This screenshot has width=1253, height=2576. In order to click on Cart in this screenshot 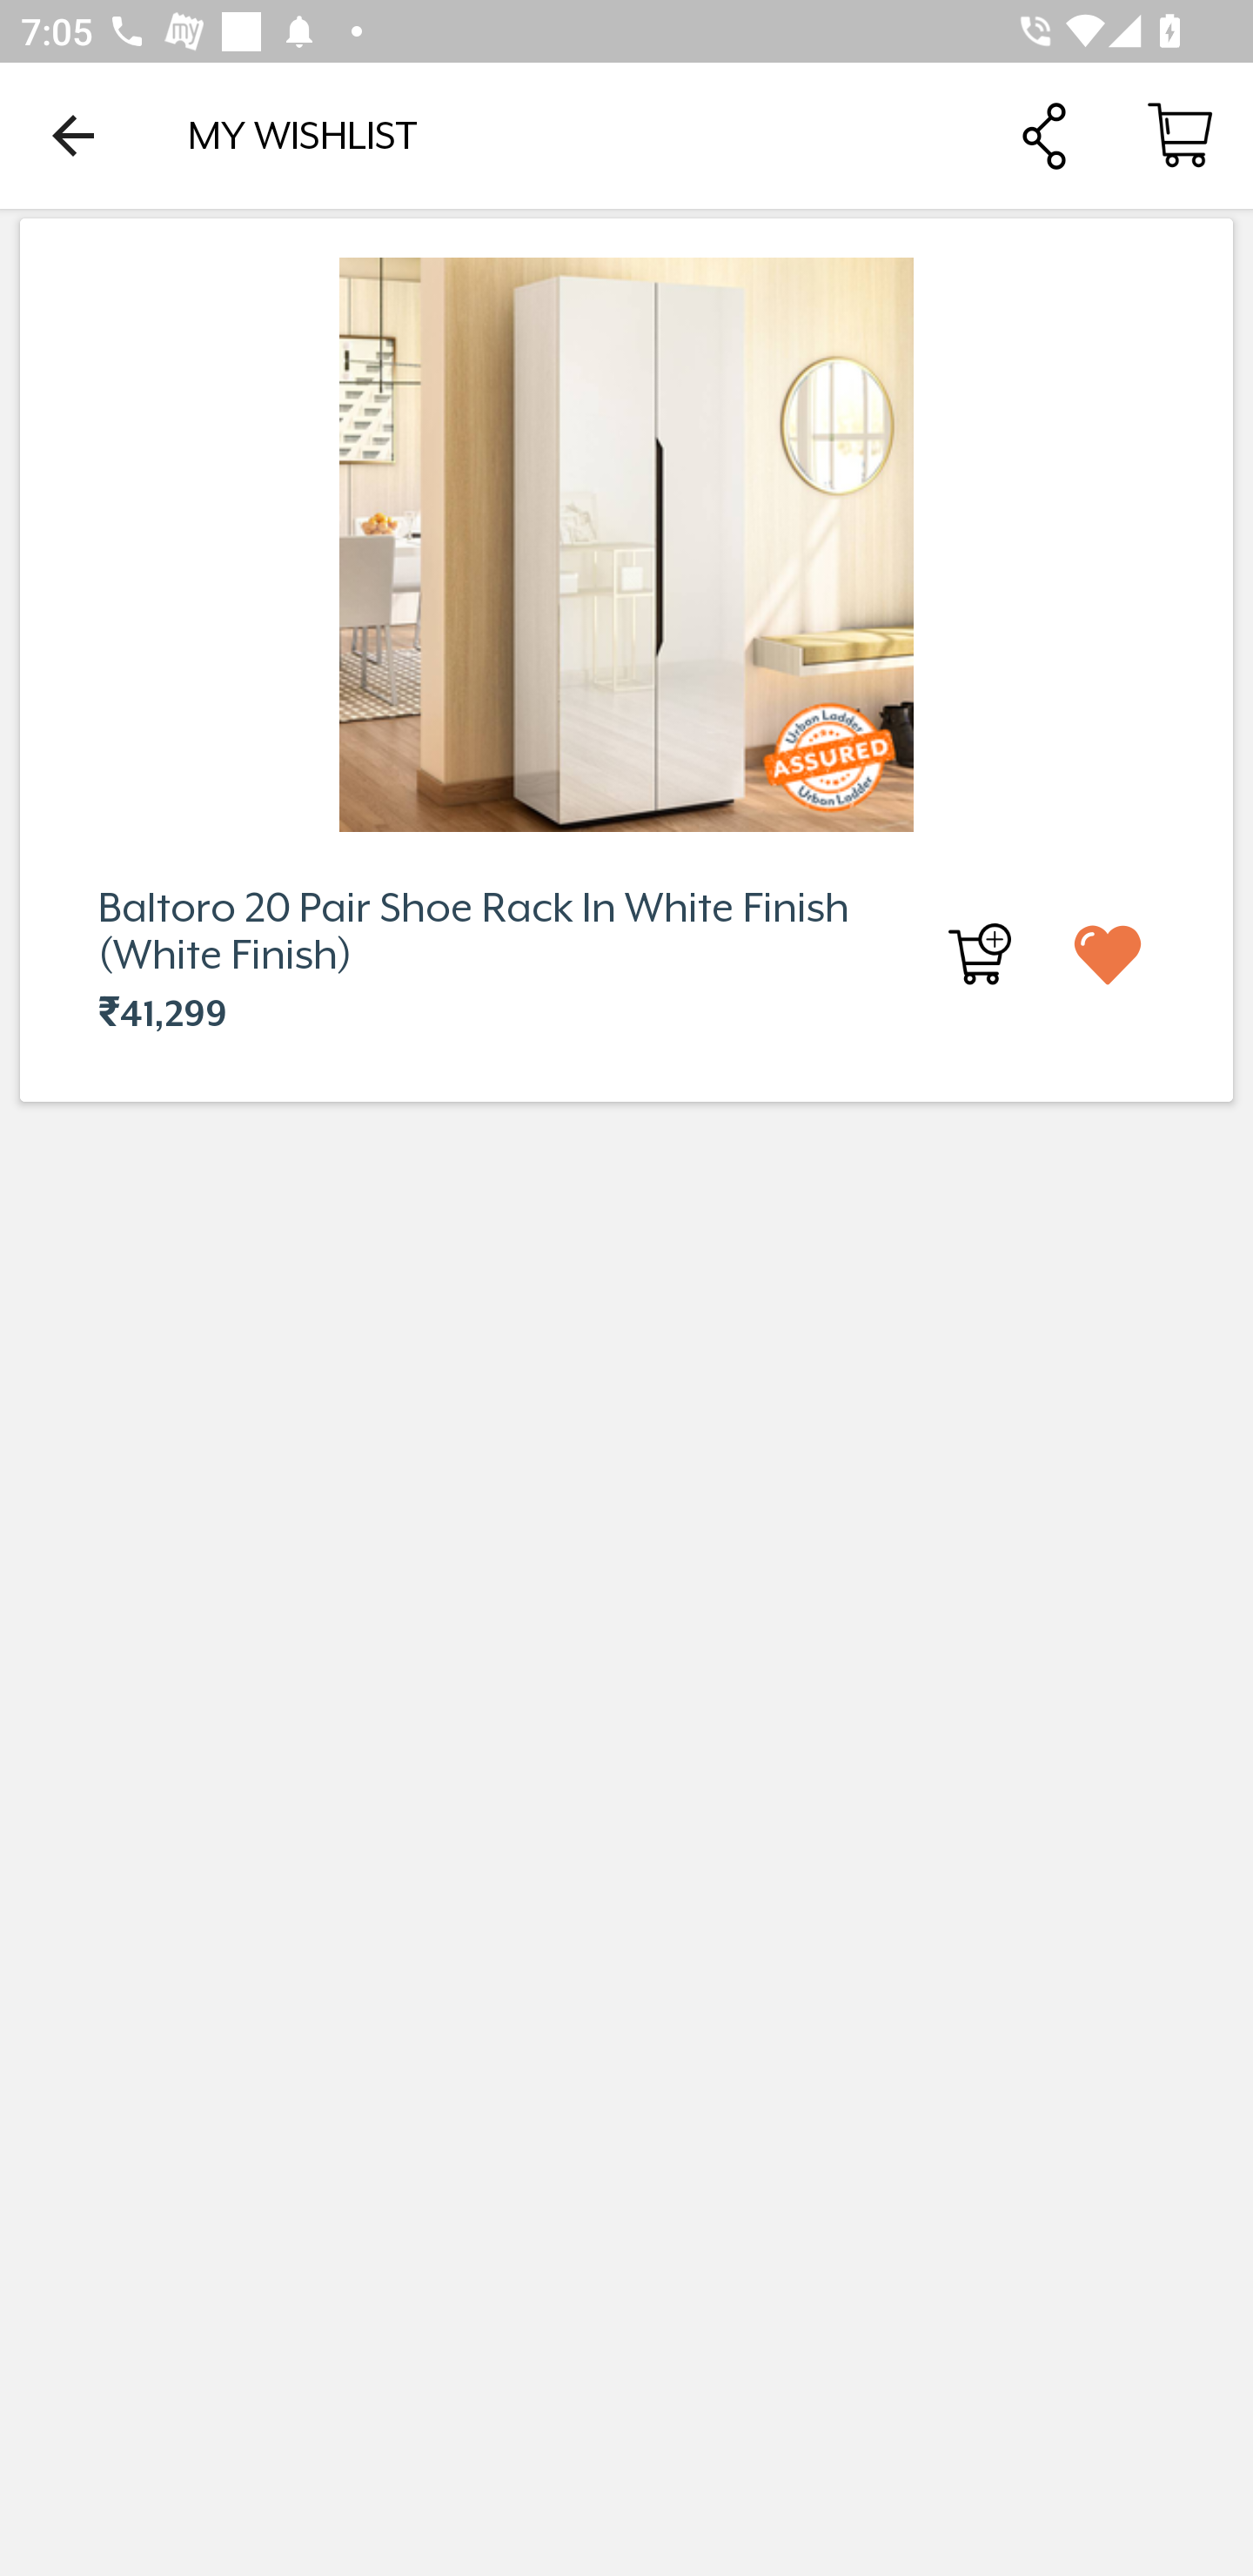, I will do `click(1180, 134)`.